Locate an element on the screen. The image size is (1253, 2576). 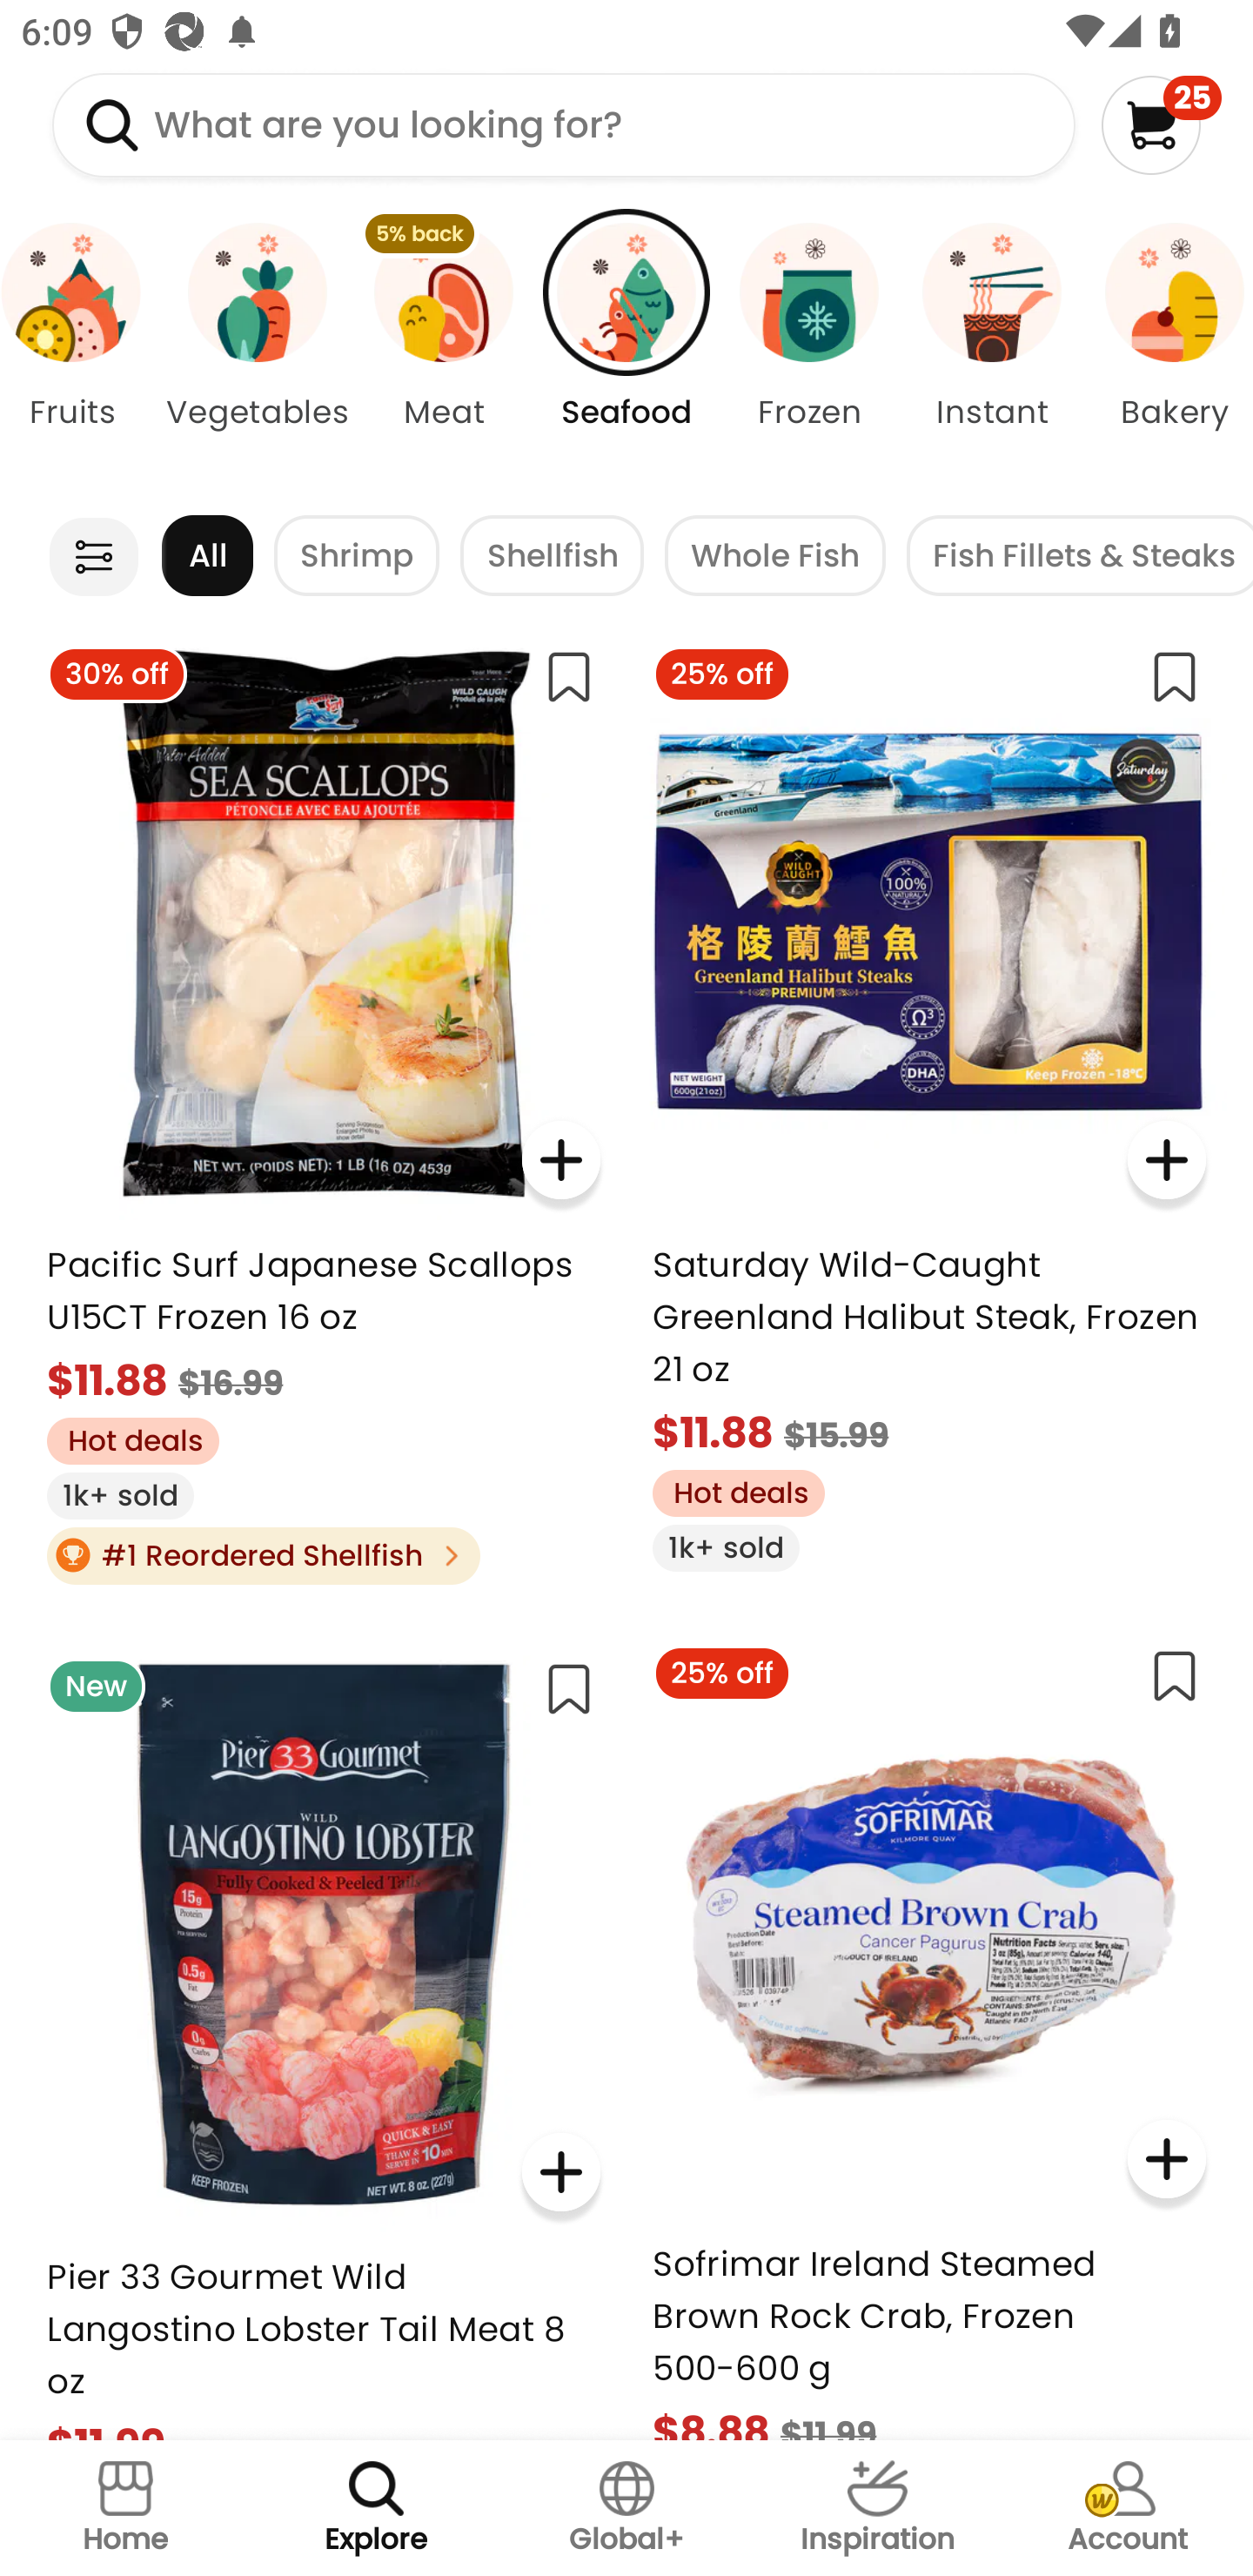
Fish Fillets & Steaks is located at coordinates (1080, 555).